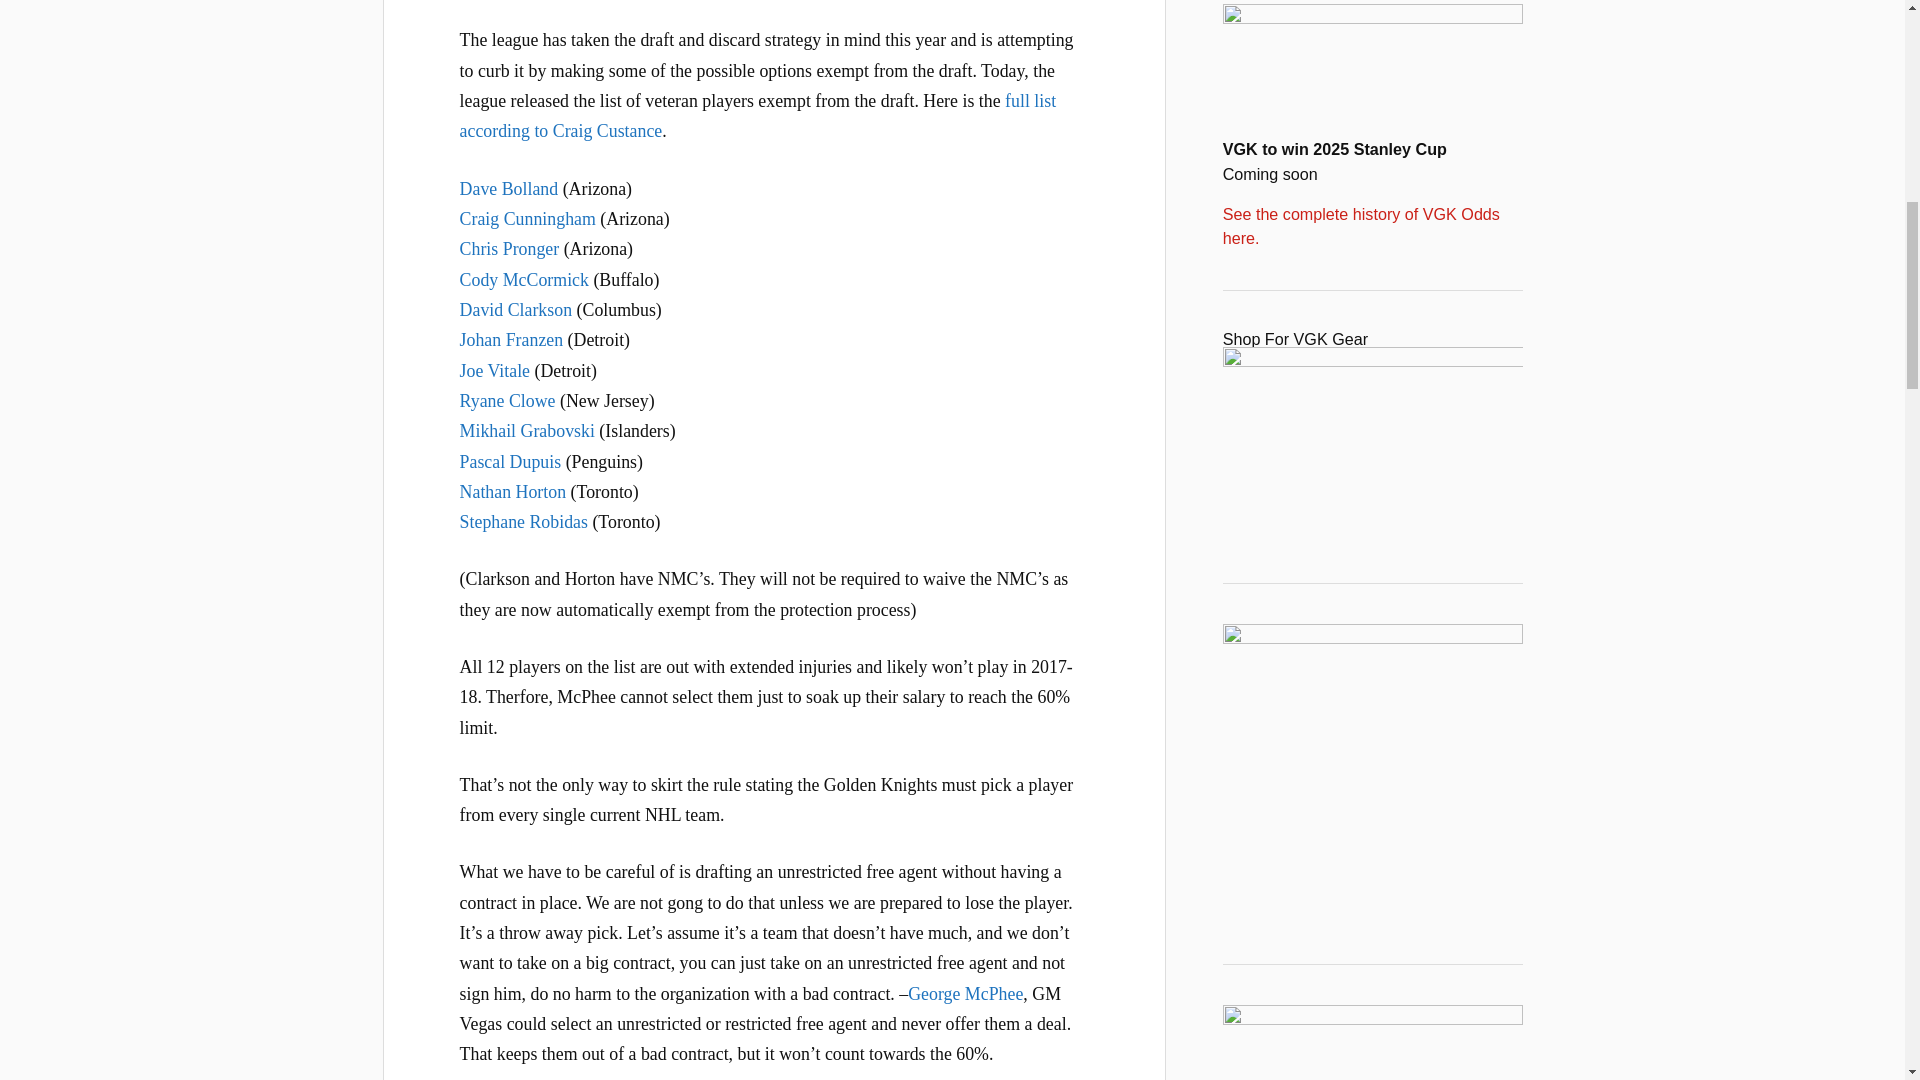  Describe the element at coordinates (494, 370) in the screenshot. I see `Joe Vitale` at that location.